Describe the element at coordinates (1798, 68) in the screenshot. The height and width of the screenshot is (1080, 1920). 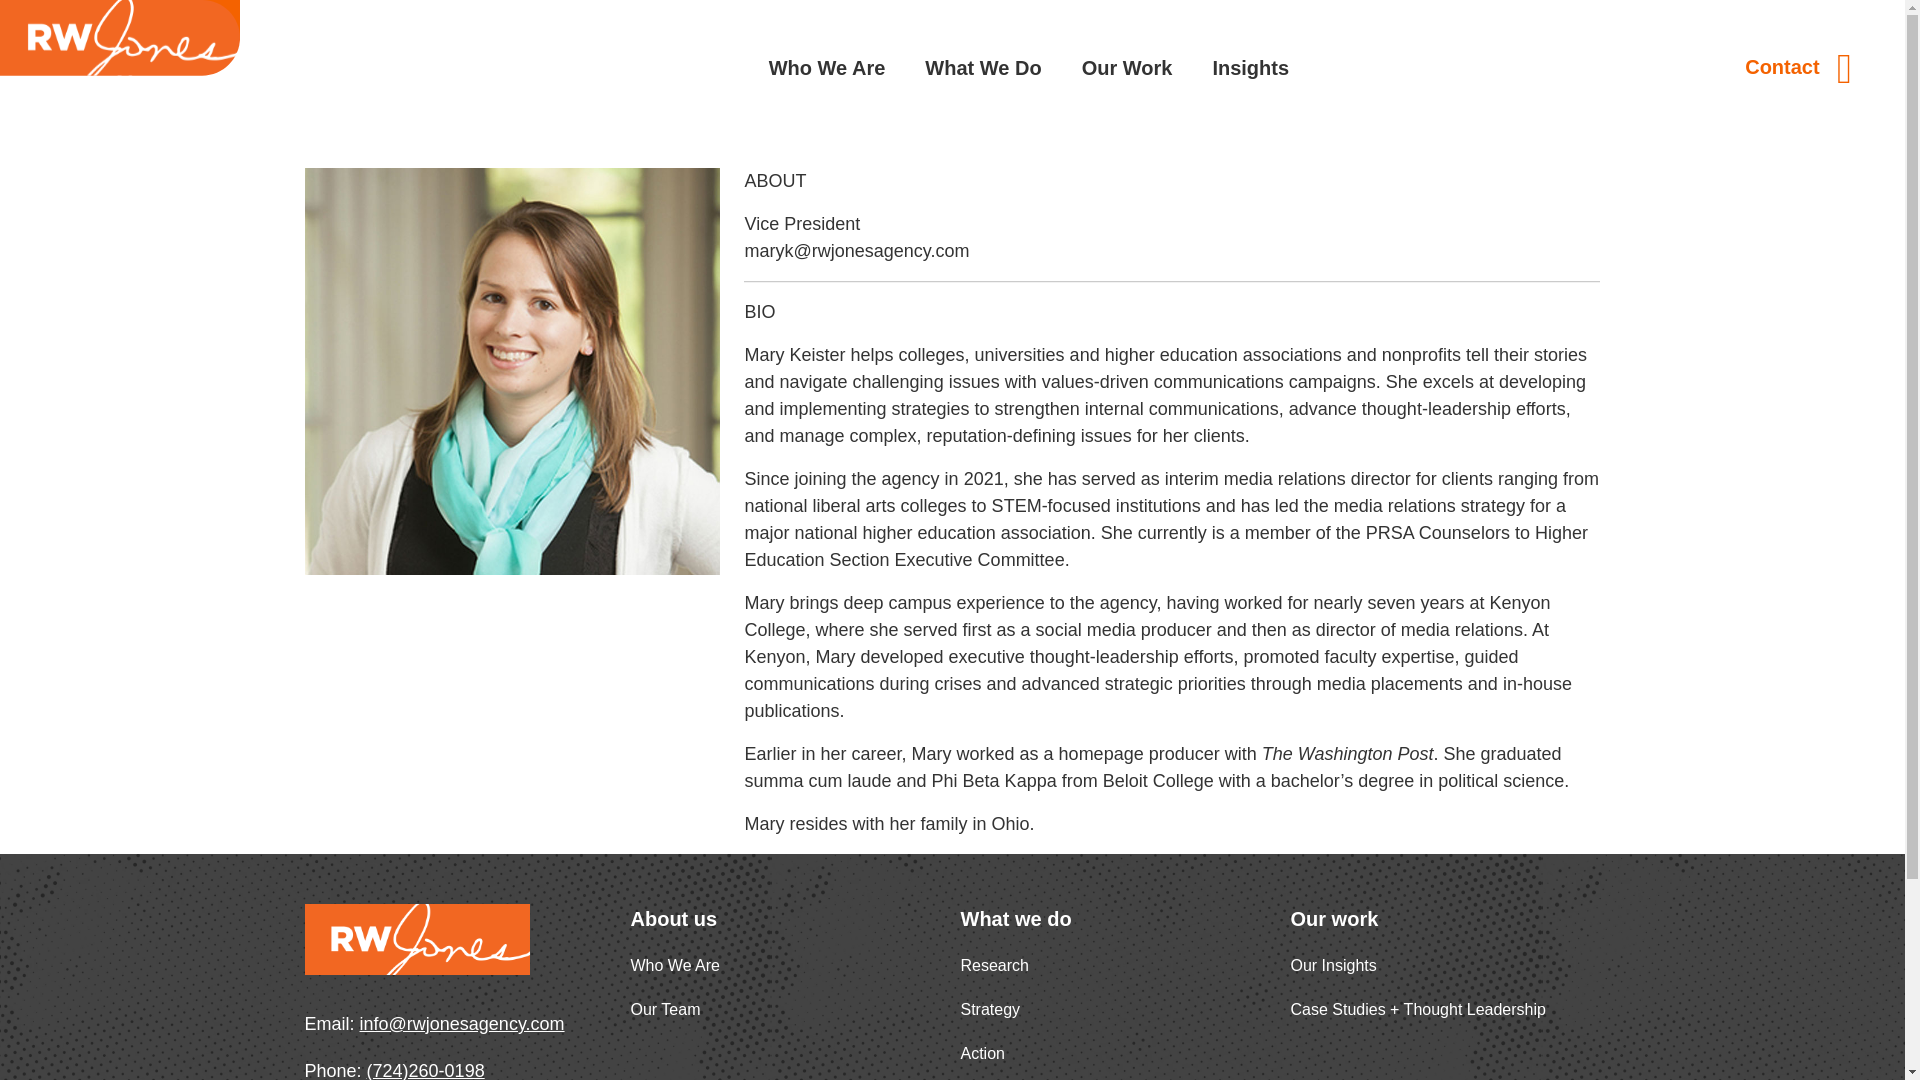
I see `Contact` at that location.